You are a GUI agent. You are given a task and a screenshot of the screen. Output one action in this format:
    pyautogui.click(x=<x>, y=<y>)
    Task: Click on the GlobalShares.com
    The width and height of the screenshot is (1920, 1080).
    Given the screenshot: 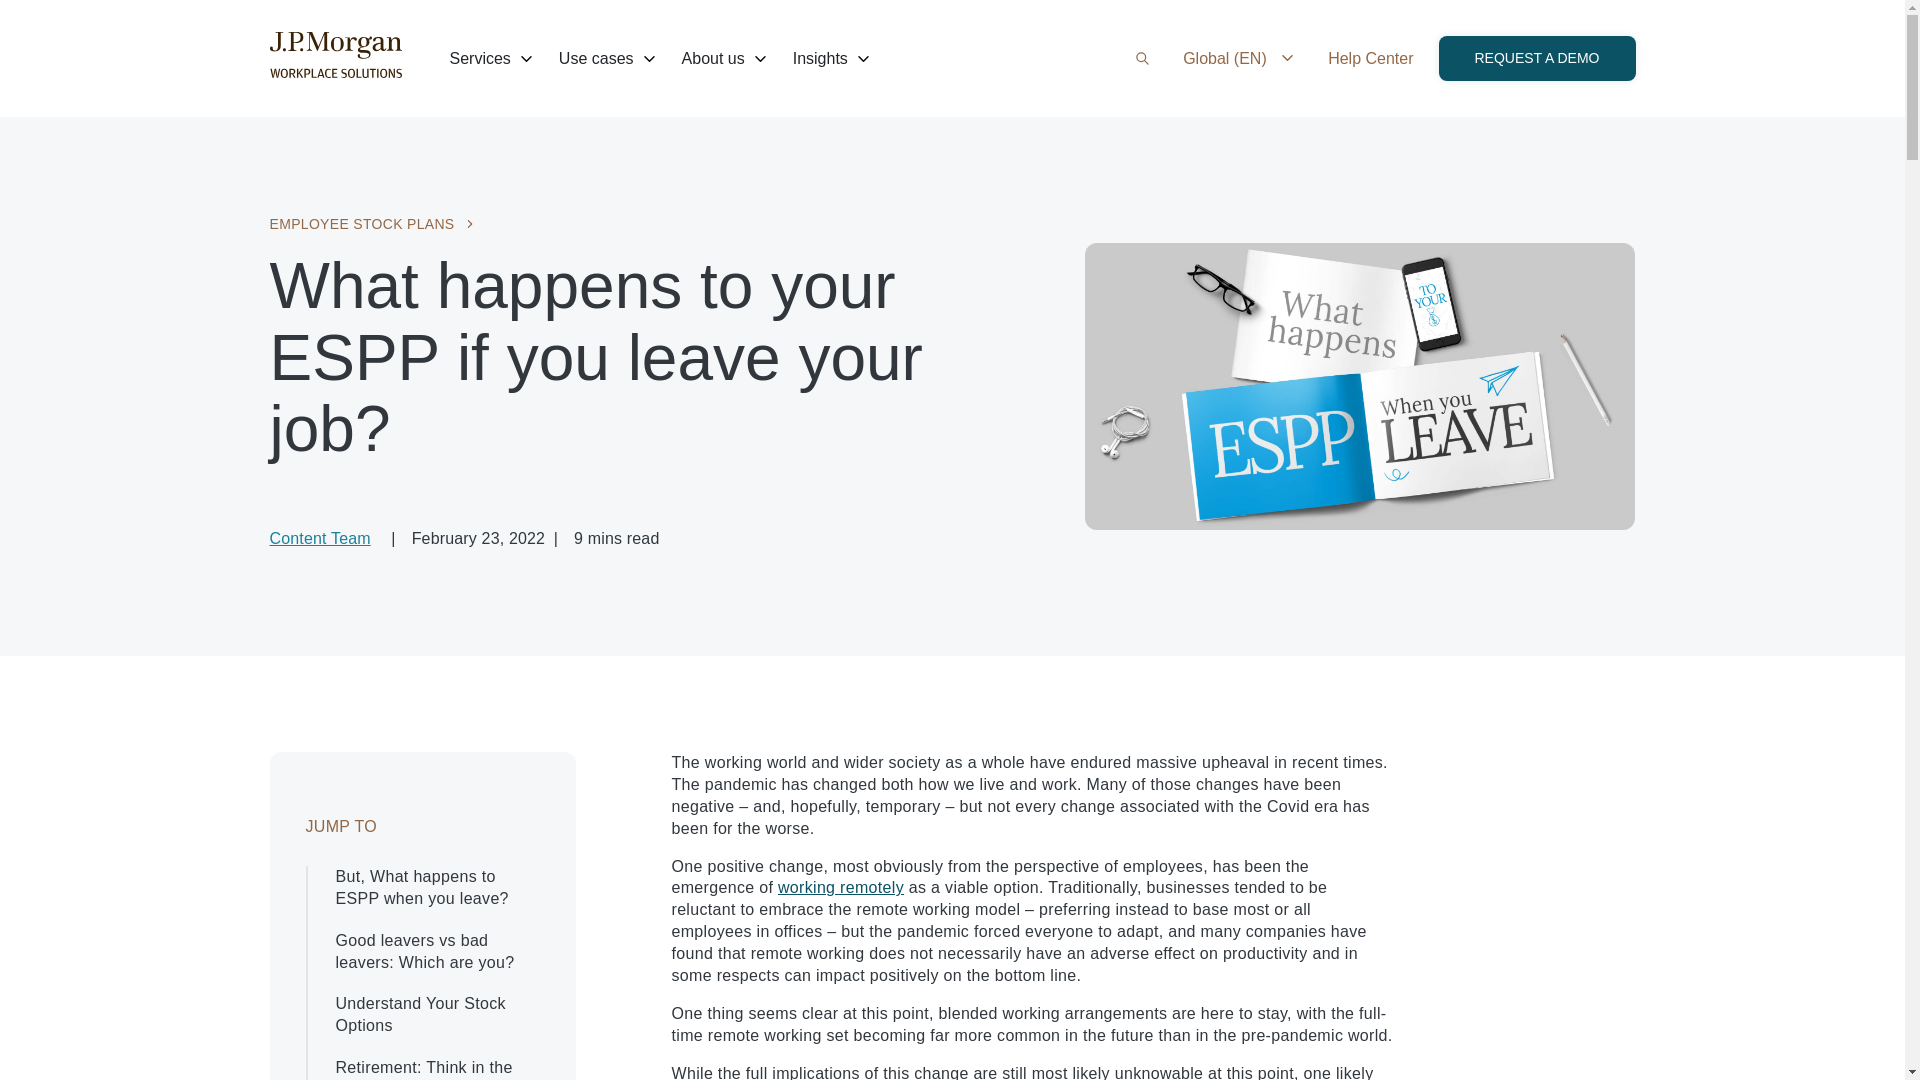 What is the action you would take?
    pyautogui.click(x=336, y=72)
    